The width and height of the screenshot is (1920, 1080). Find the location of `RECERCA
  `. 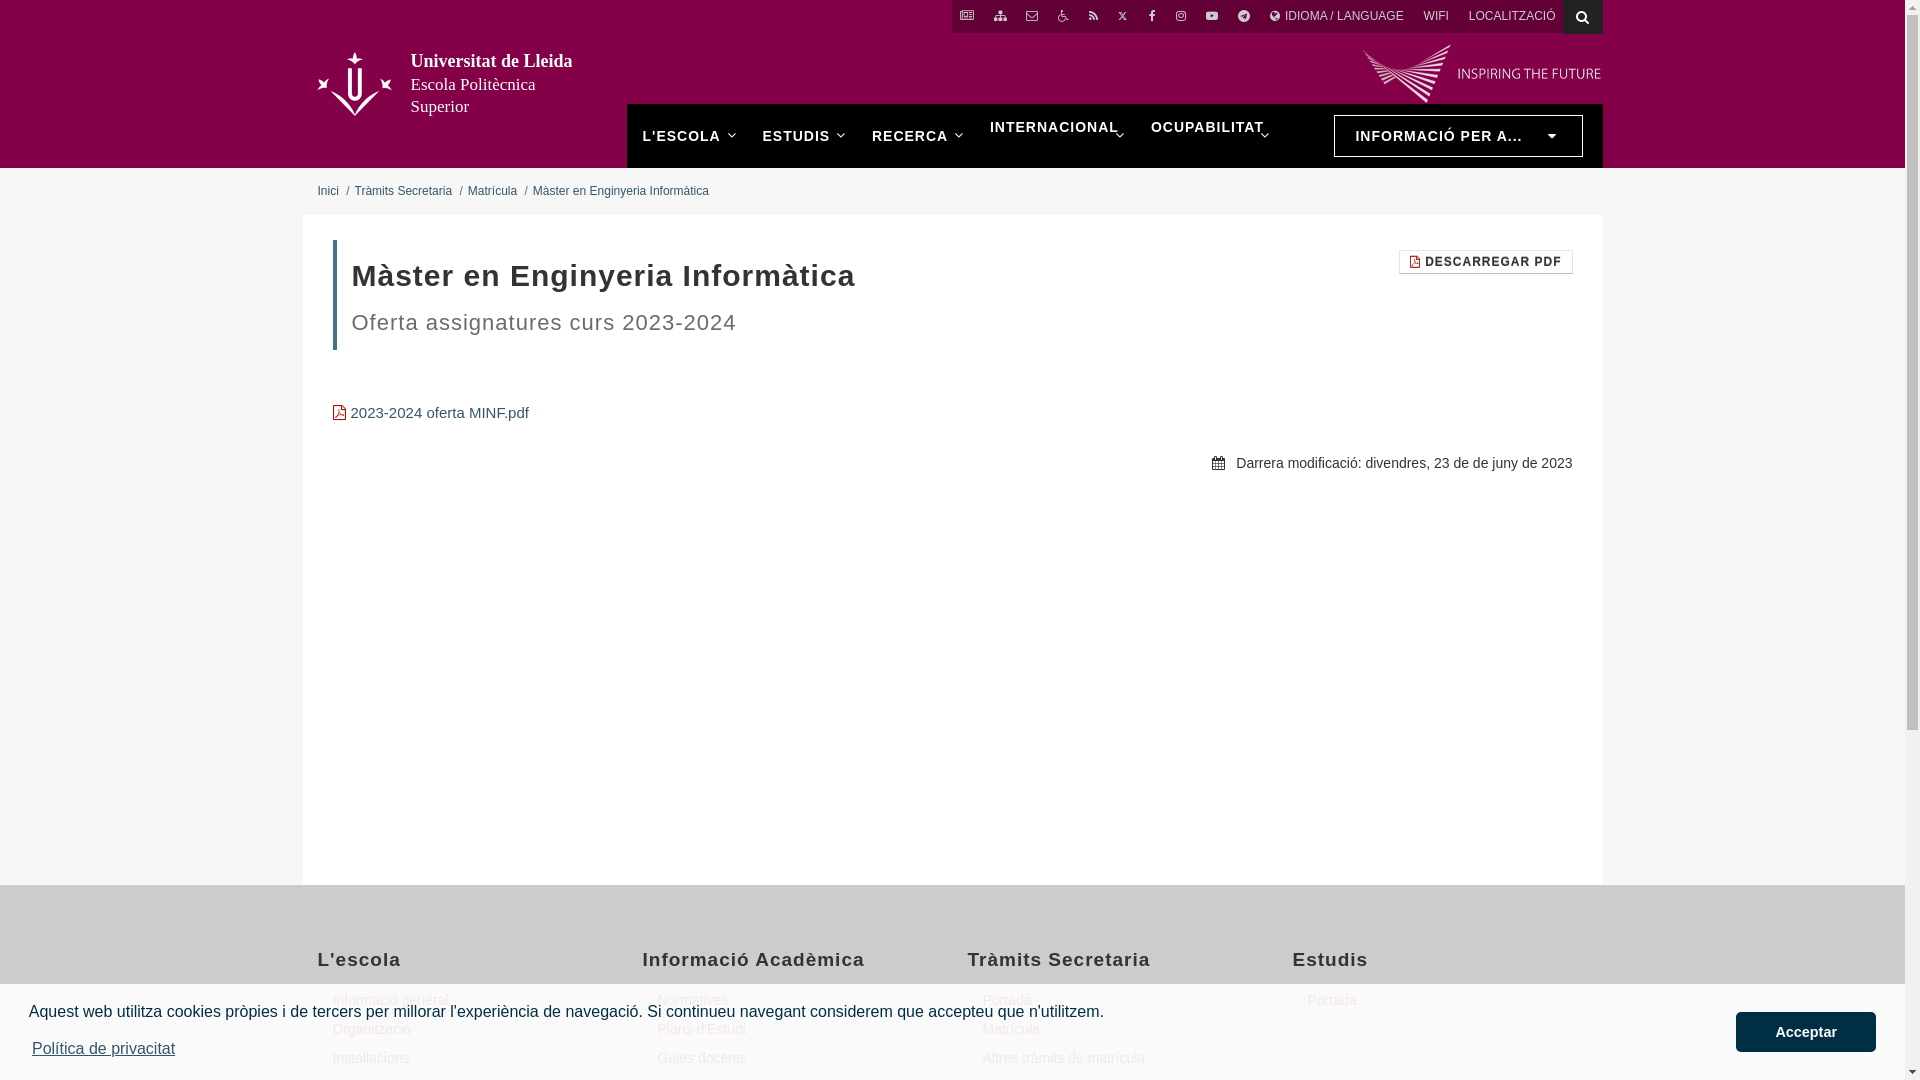

RECERCA
   is located at coordinates (915, 136).